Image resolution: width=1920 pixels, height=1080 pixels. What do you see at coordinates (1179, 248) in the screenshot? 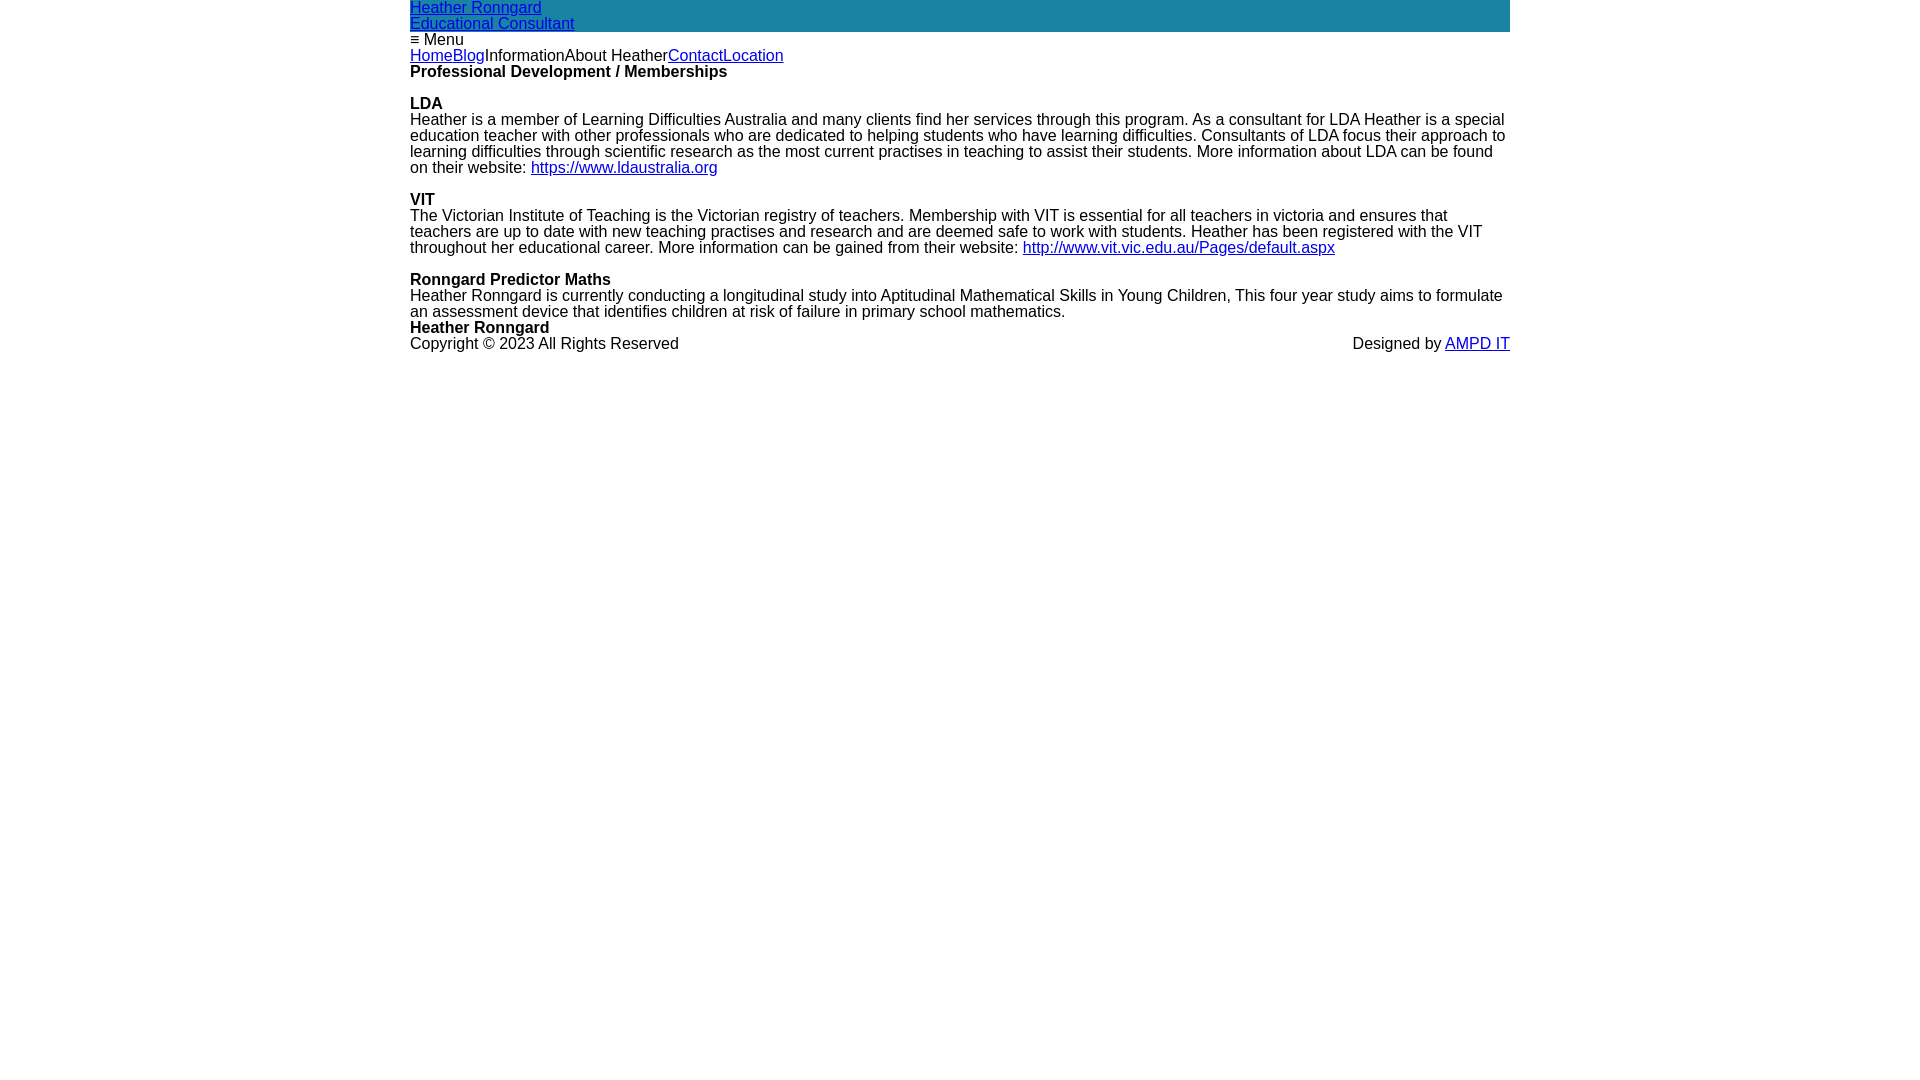
I see `http://www.vit.vic.edu.au/Pages/default.aspx` at bounding box center [1179, 248].